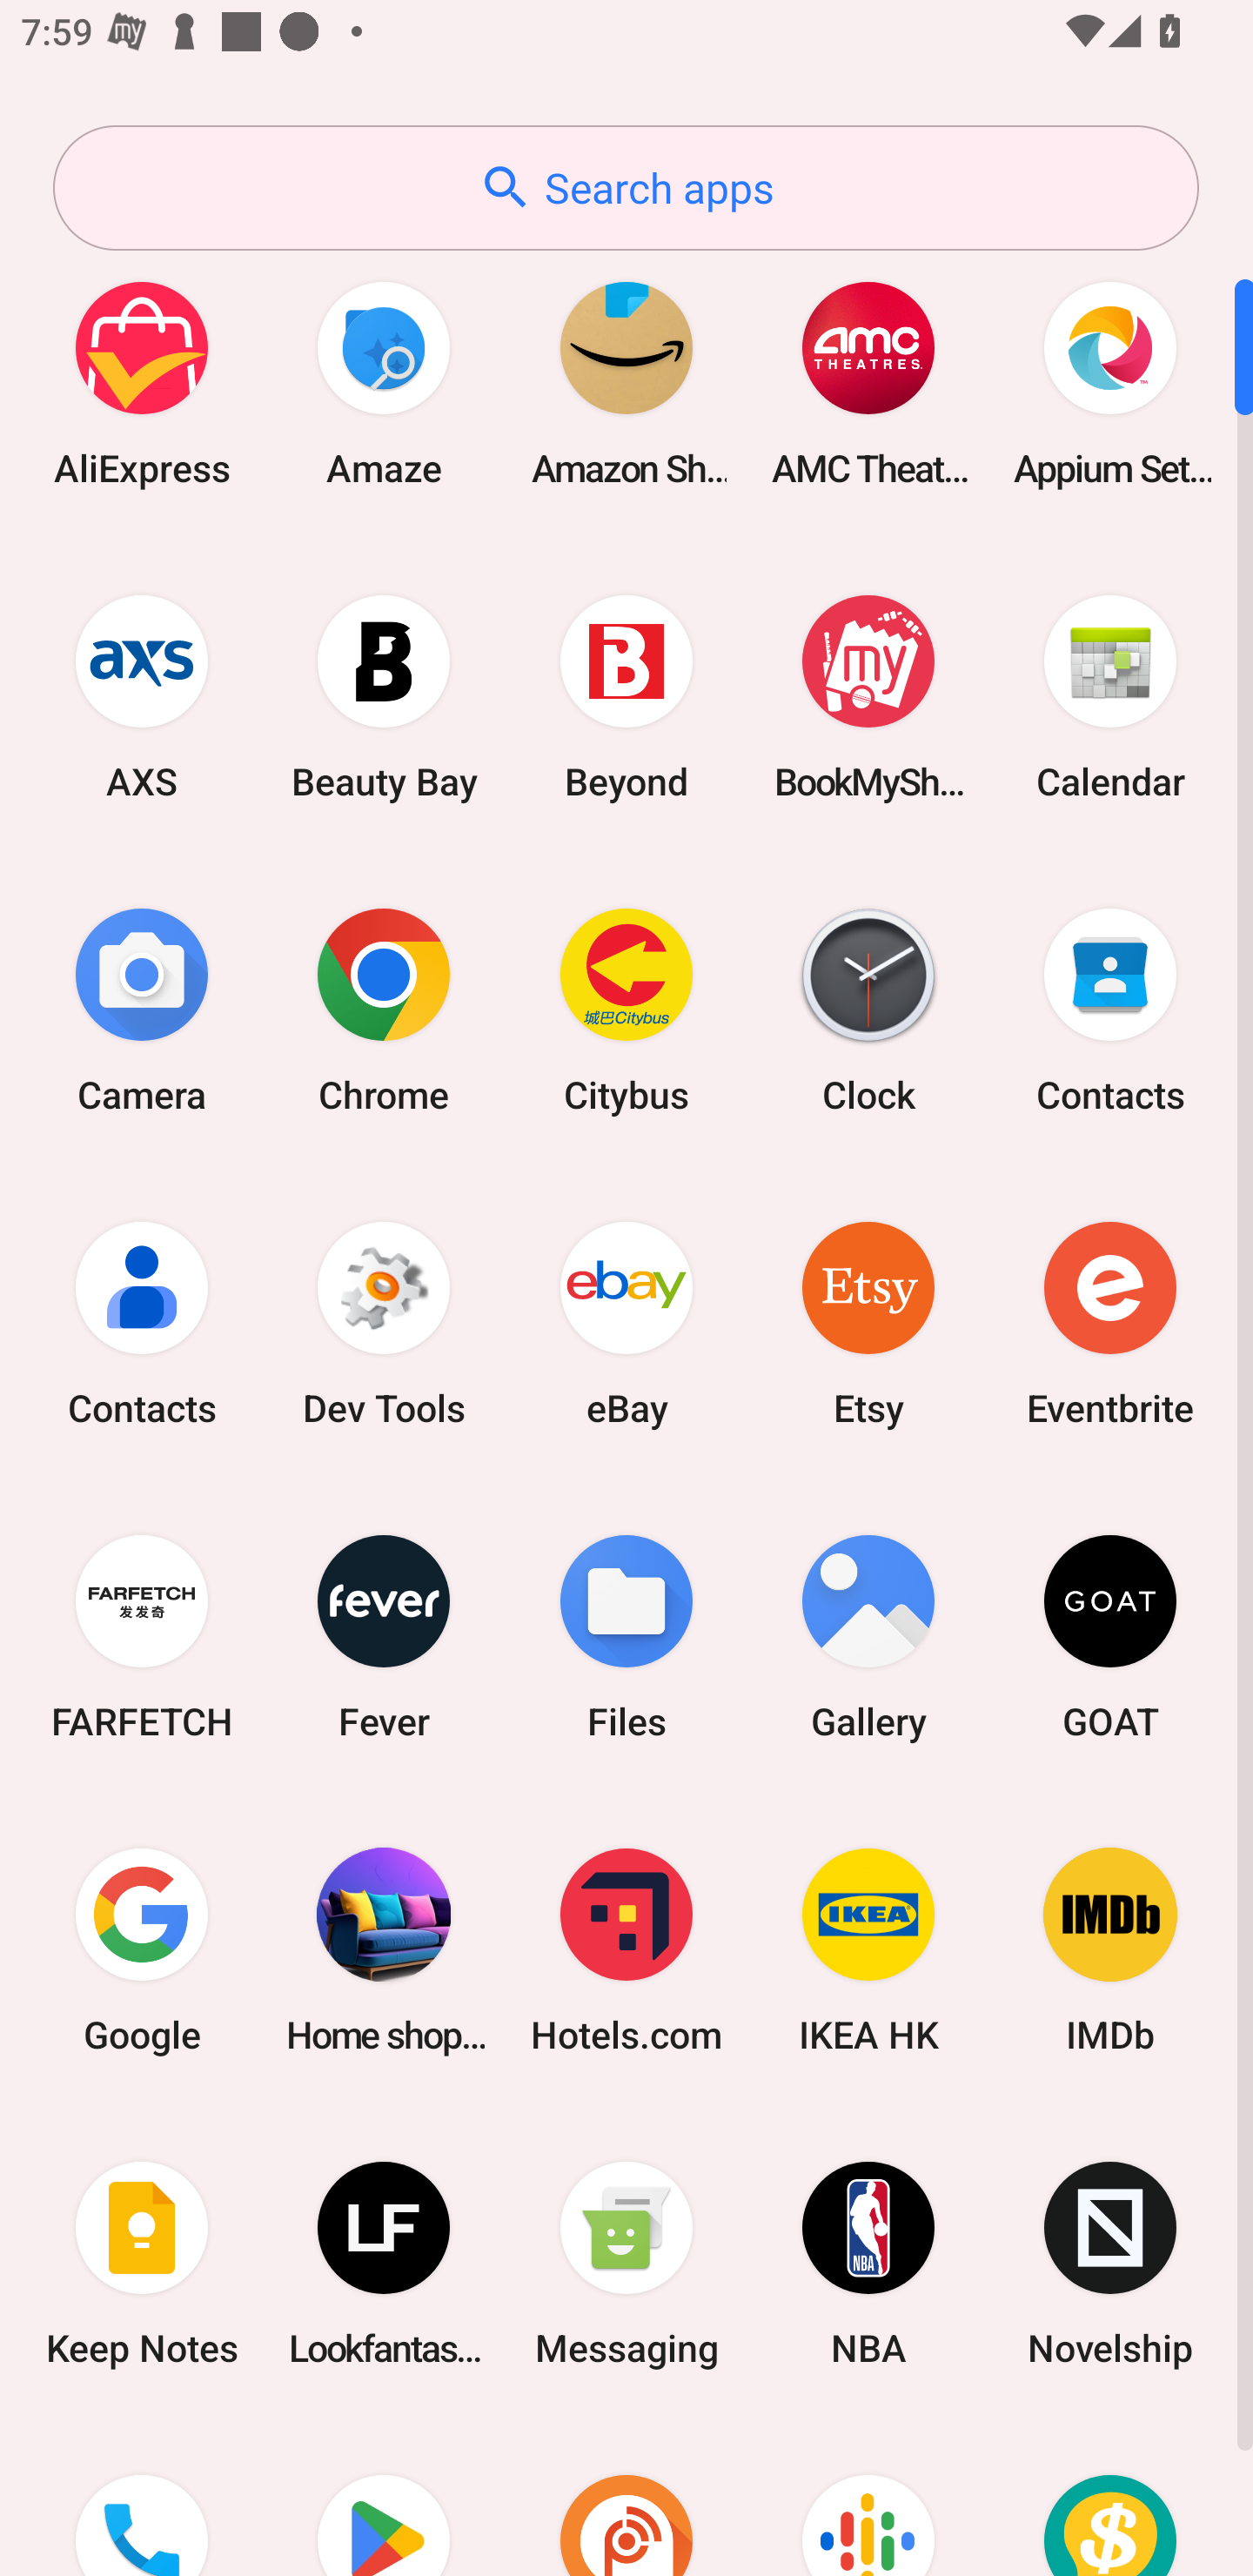  What do you see at coordinates (868, 383) in the screenshot?
I see `AMC Theatres` at bounding box center [868, 383].